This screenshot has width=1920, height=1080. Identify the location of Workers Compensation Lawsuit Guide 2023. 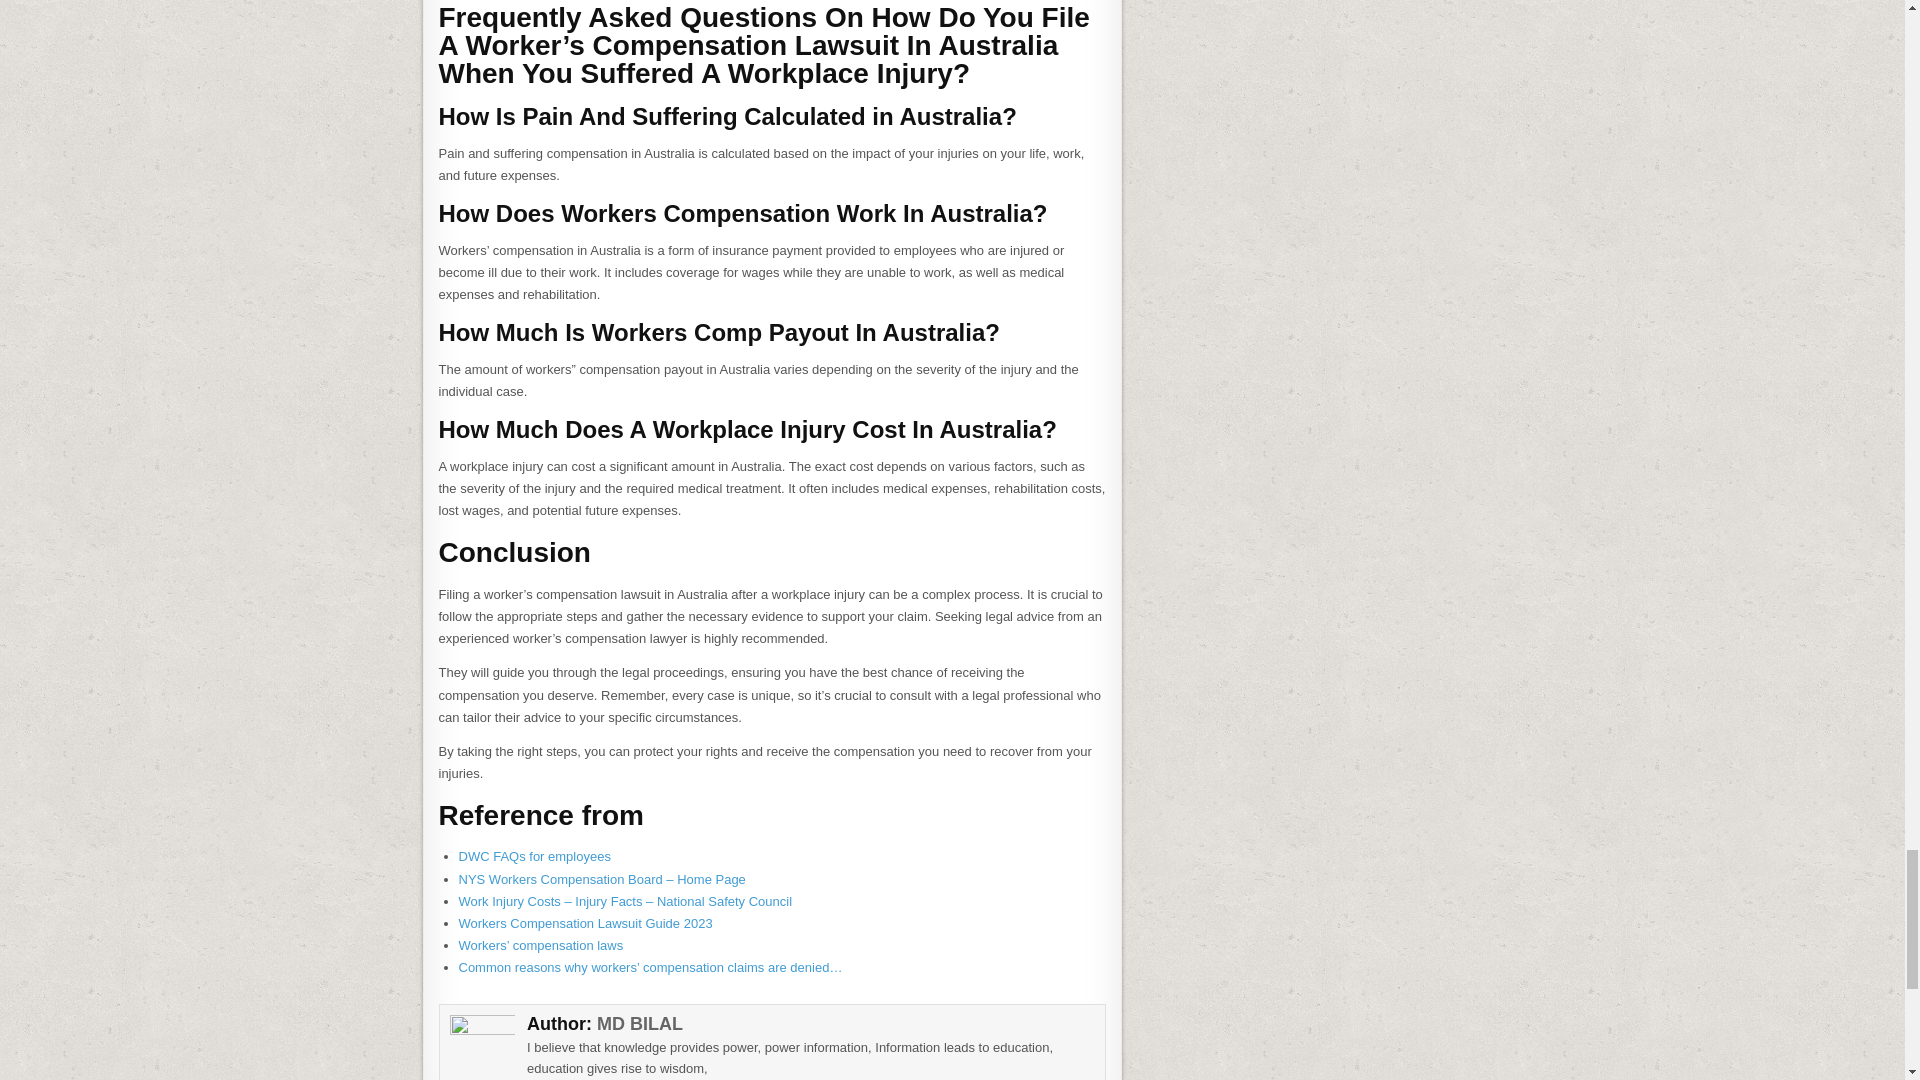
(585, 922).